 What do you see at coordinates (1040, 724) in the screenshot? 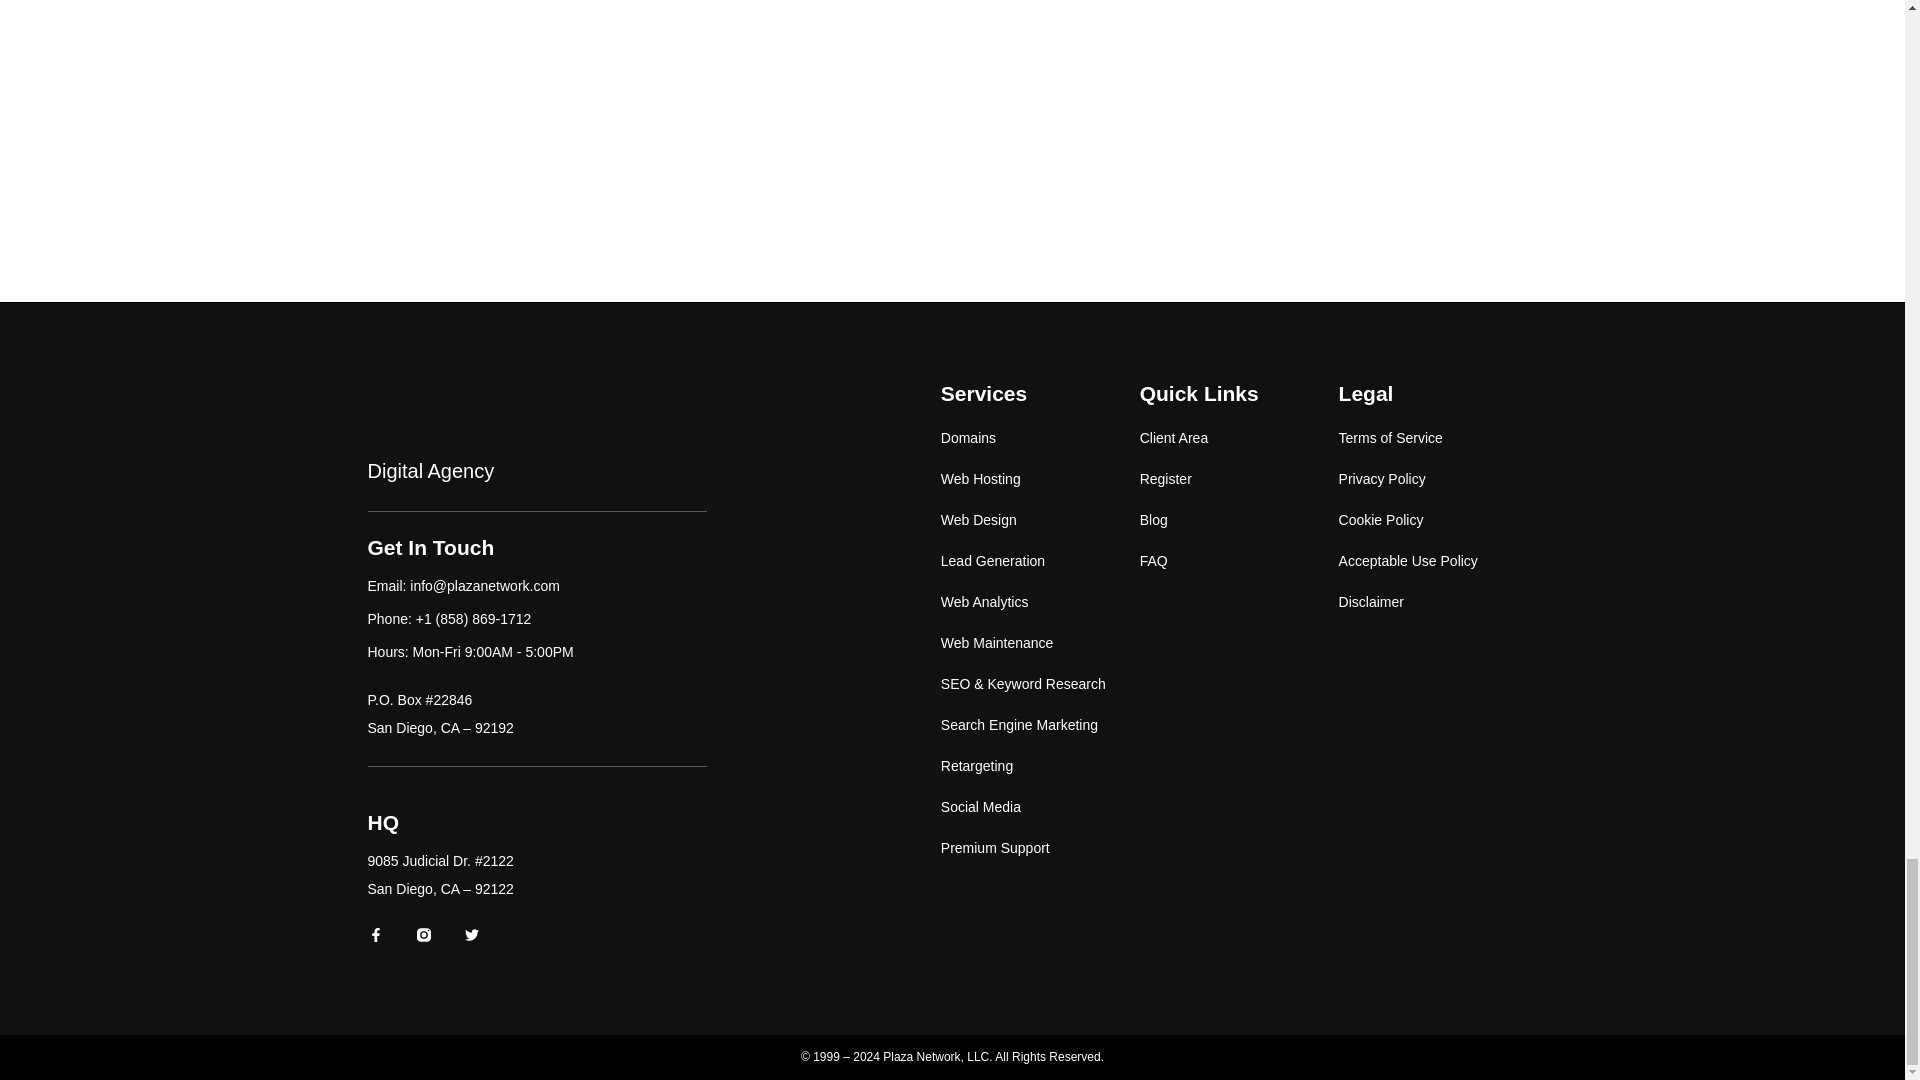
I see `Search Engine Marketing` at bounding box center [1040, 724].